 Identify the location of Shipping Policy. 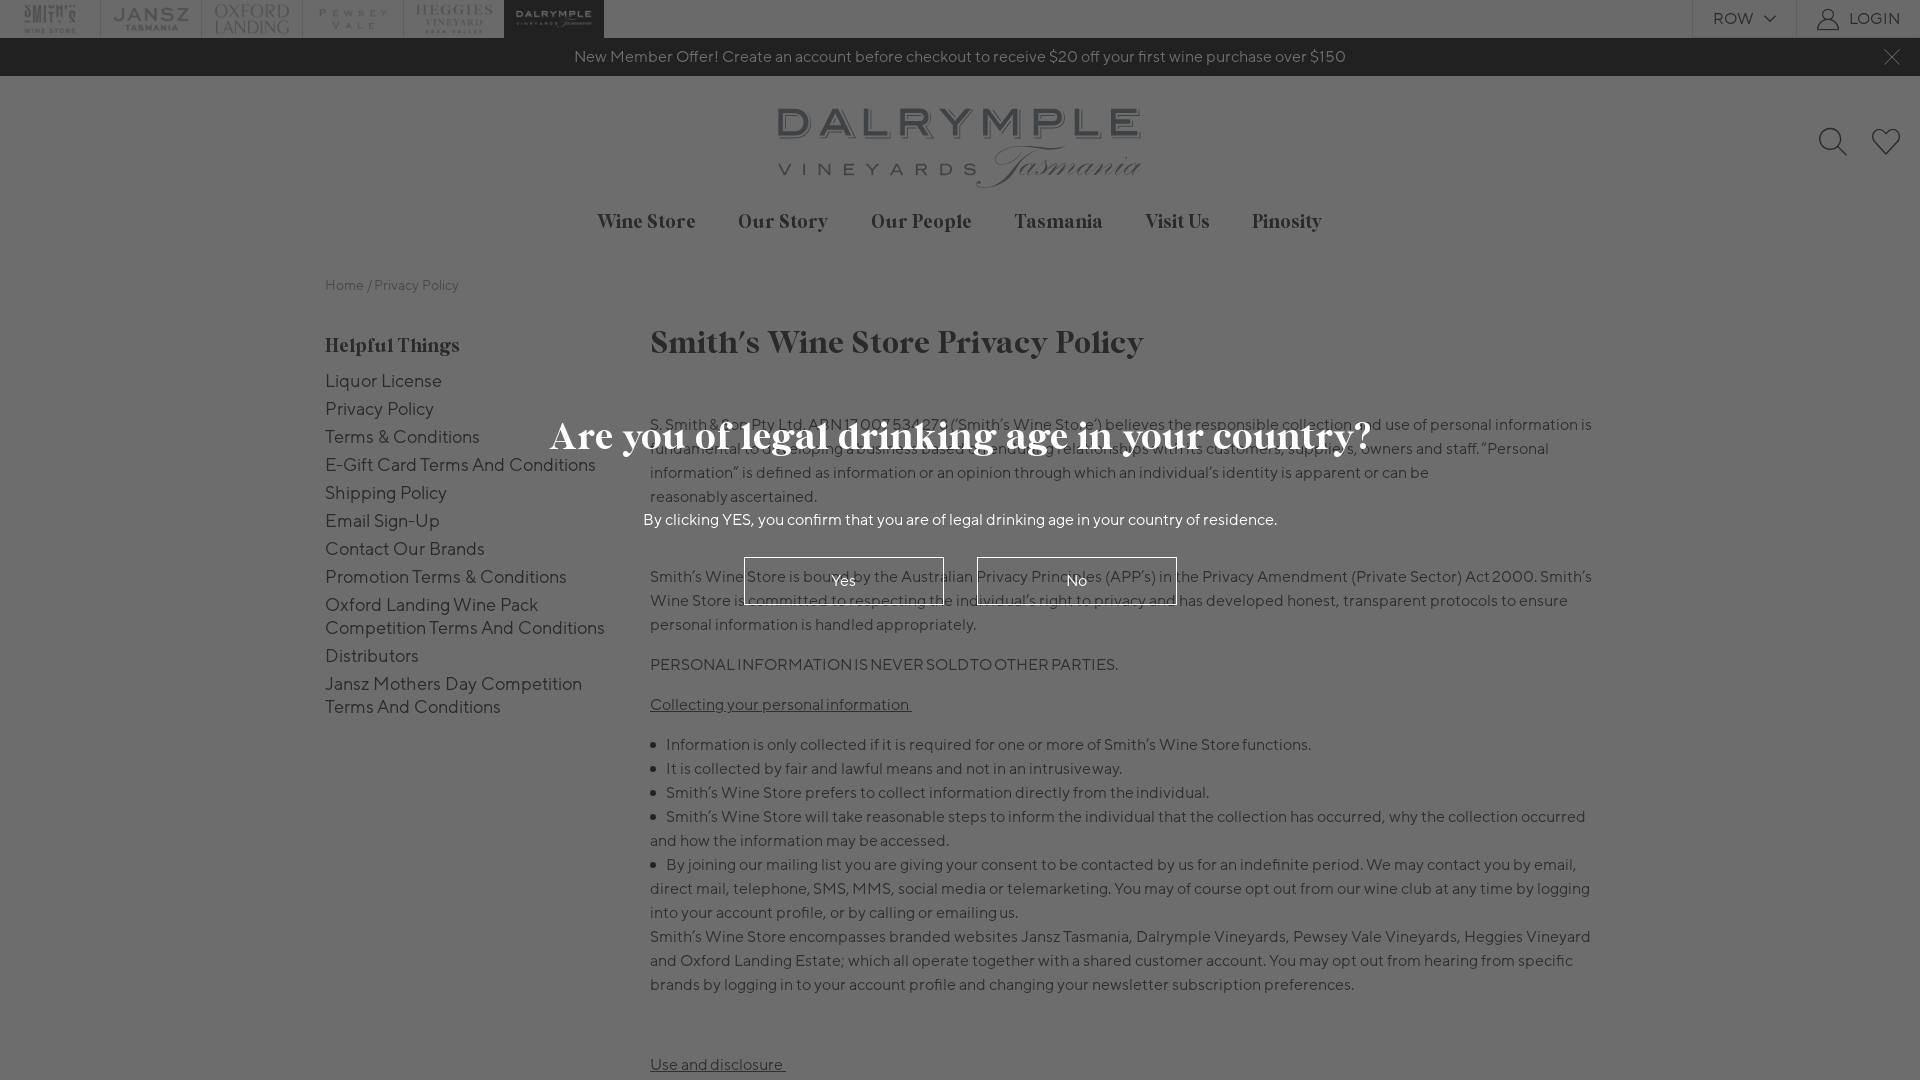
(472, 494).